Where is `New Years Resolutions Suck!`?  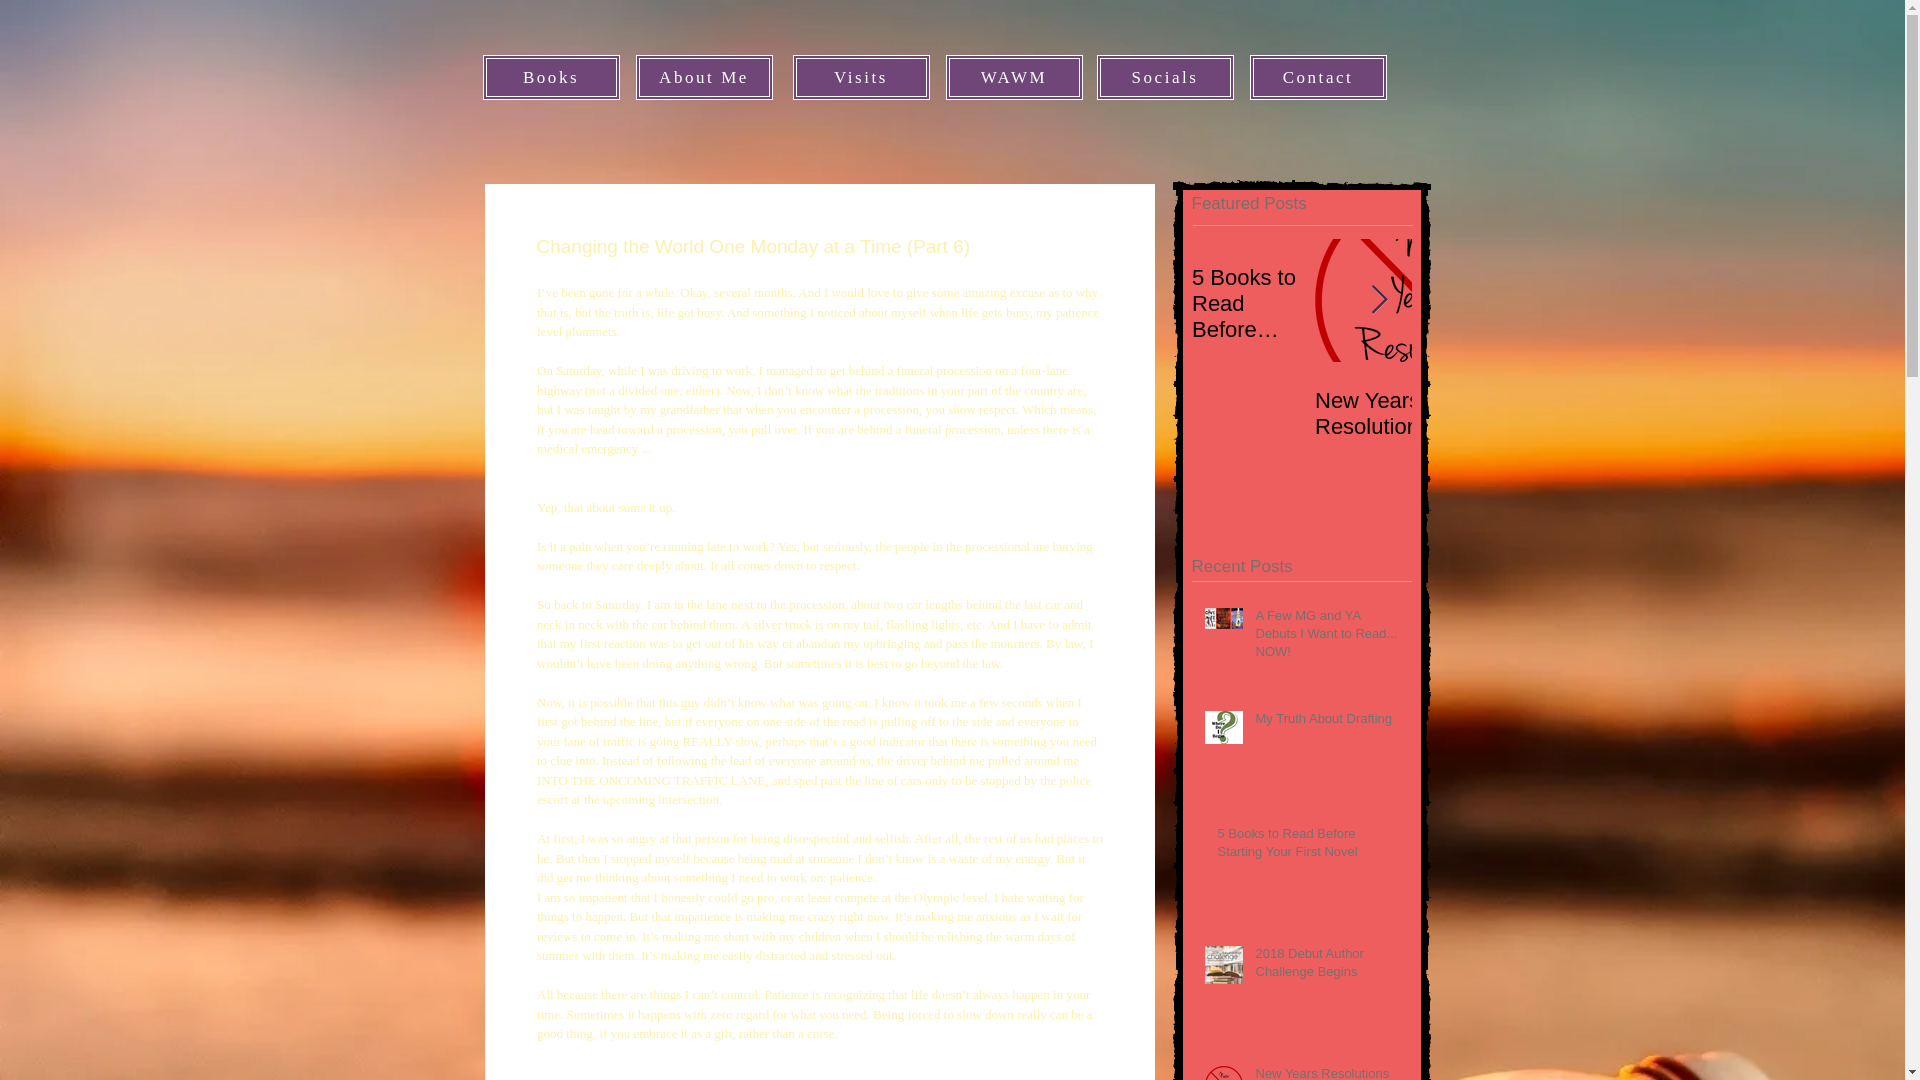 New Years Resolutions Suck! is located at coordinates (1327, 1072).